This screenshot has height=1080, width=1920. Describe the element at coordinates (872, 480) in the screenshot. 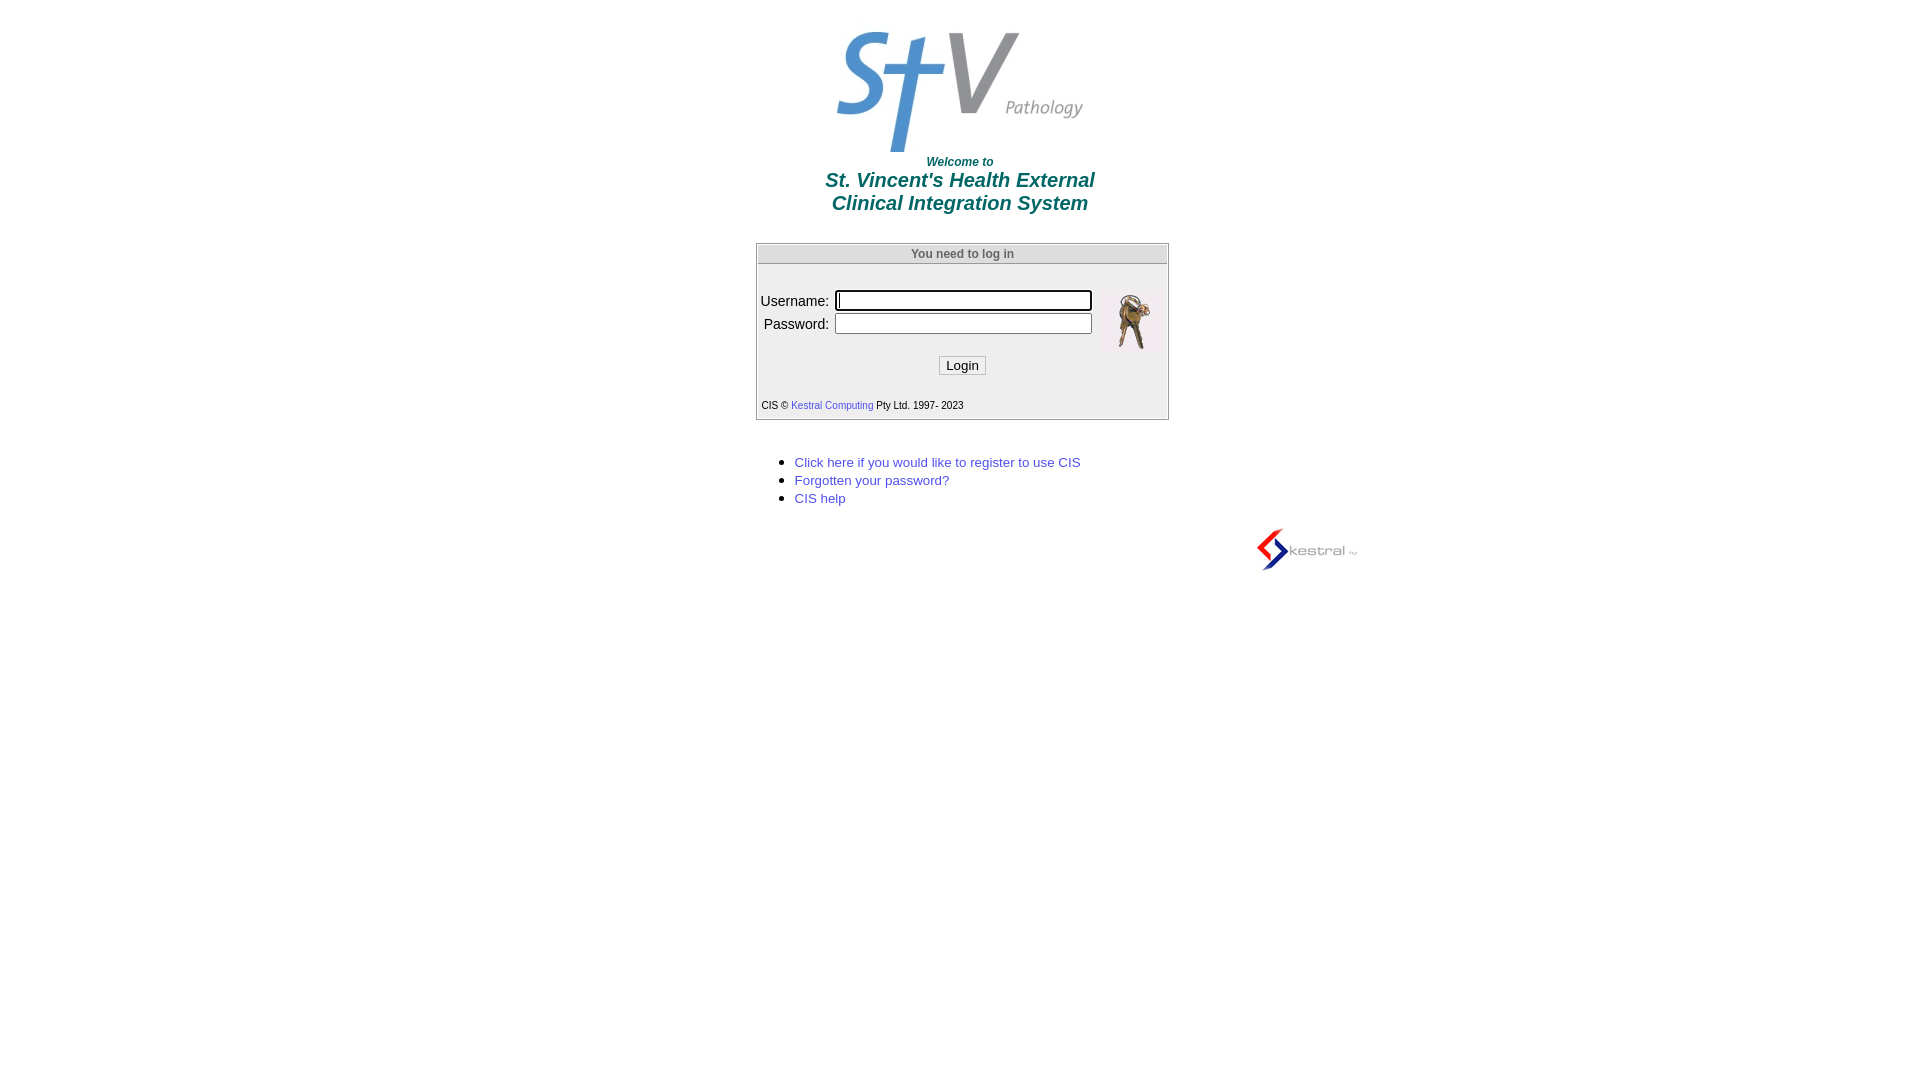

I see `Forgotten your password?` at that location.